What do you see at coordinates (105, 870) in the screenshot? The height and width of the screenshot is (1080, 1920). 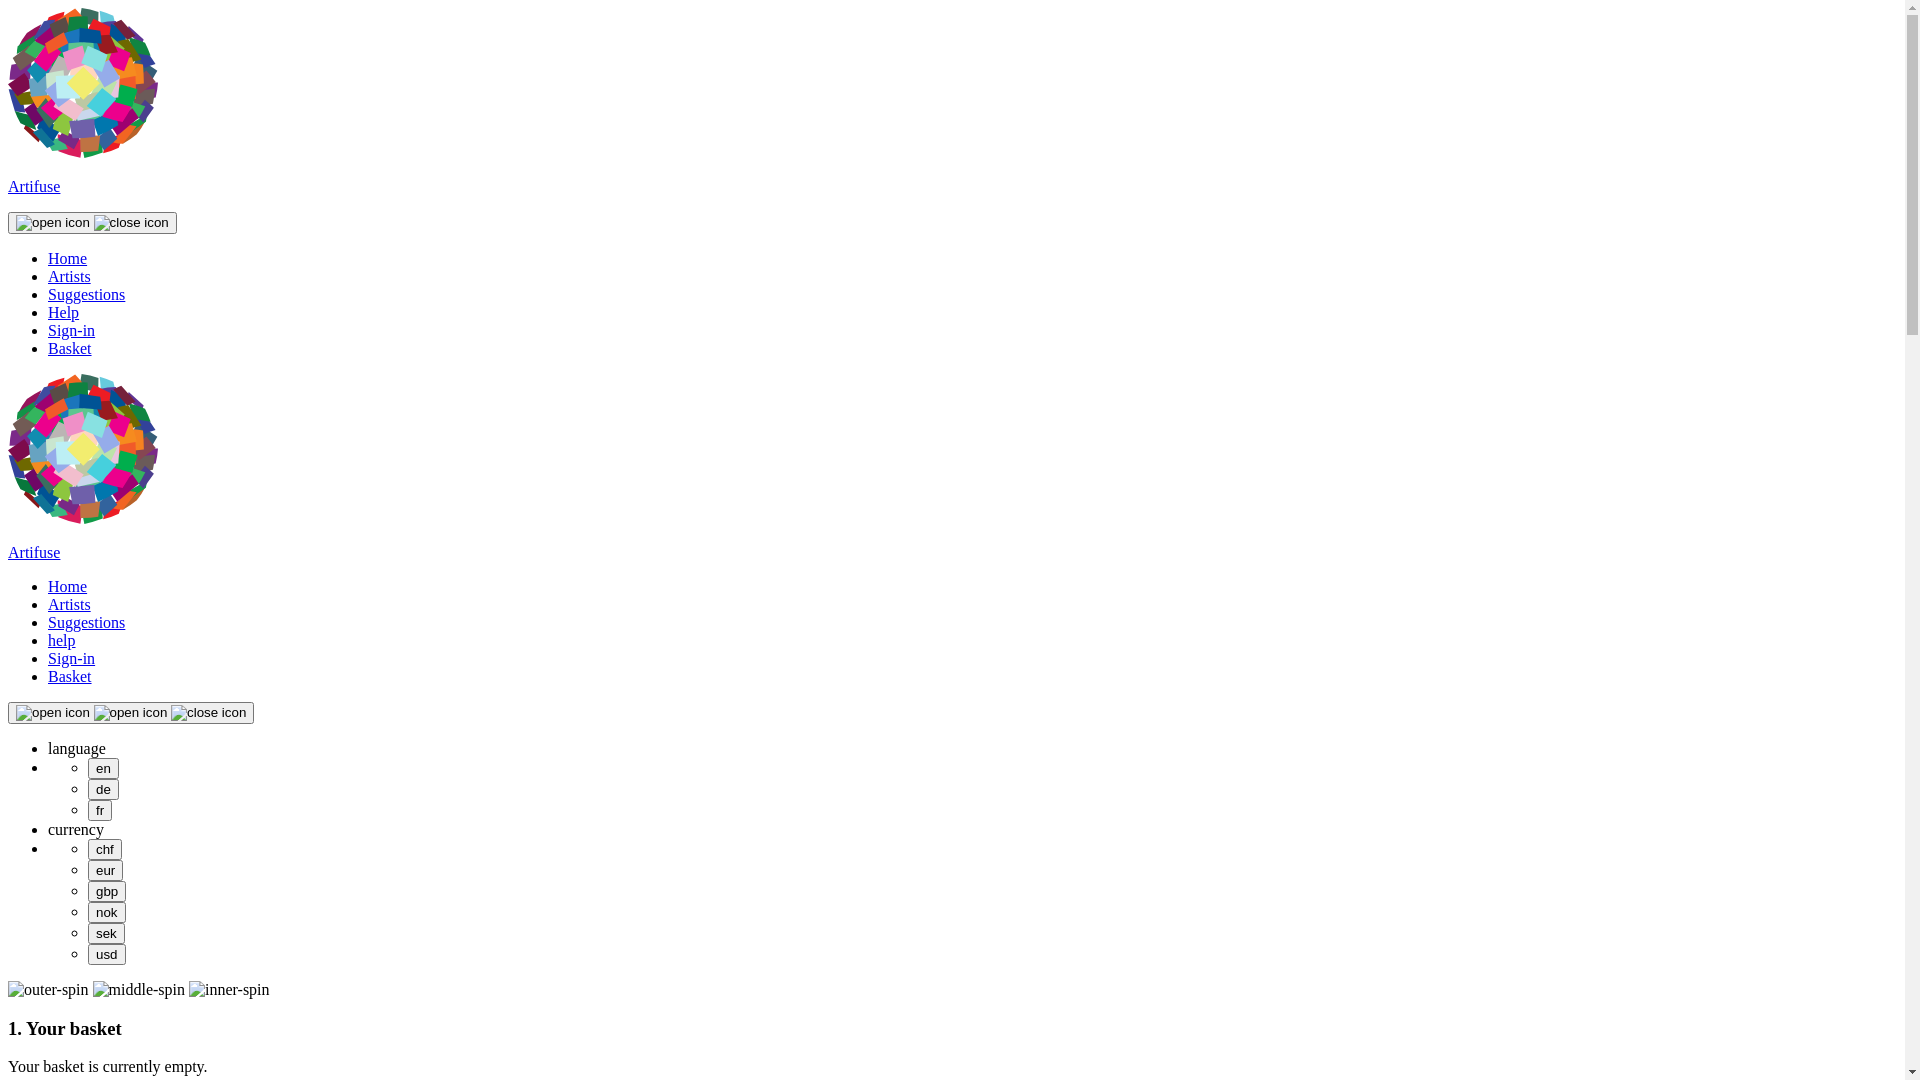 I see `eur` at bounding box center [105, 870].